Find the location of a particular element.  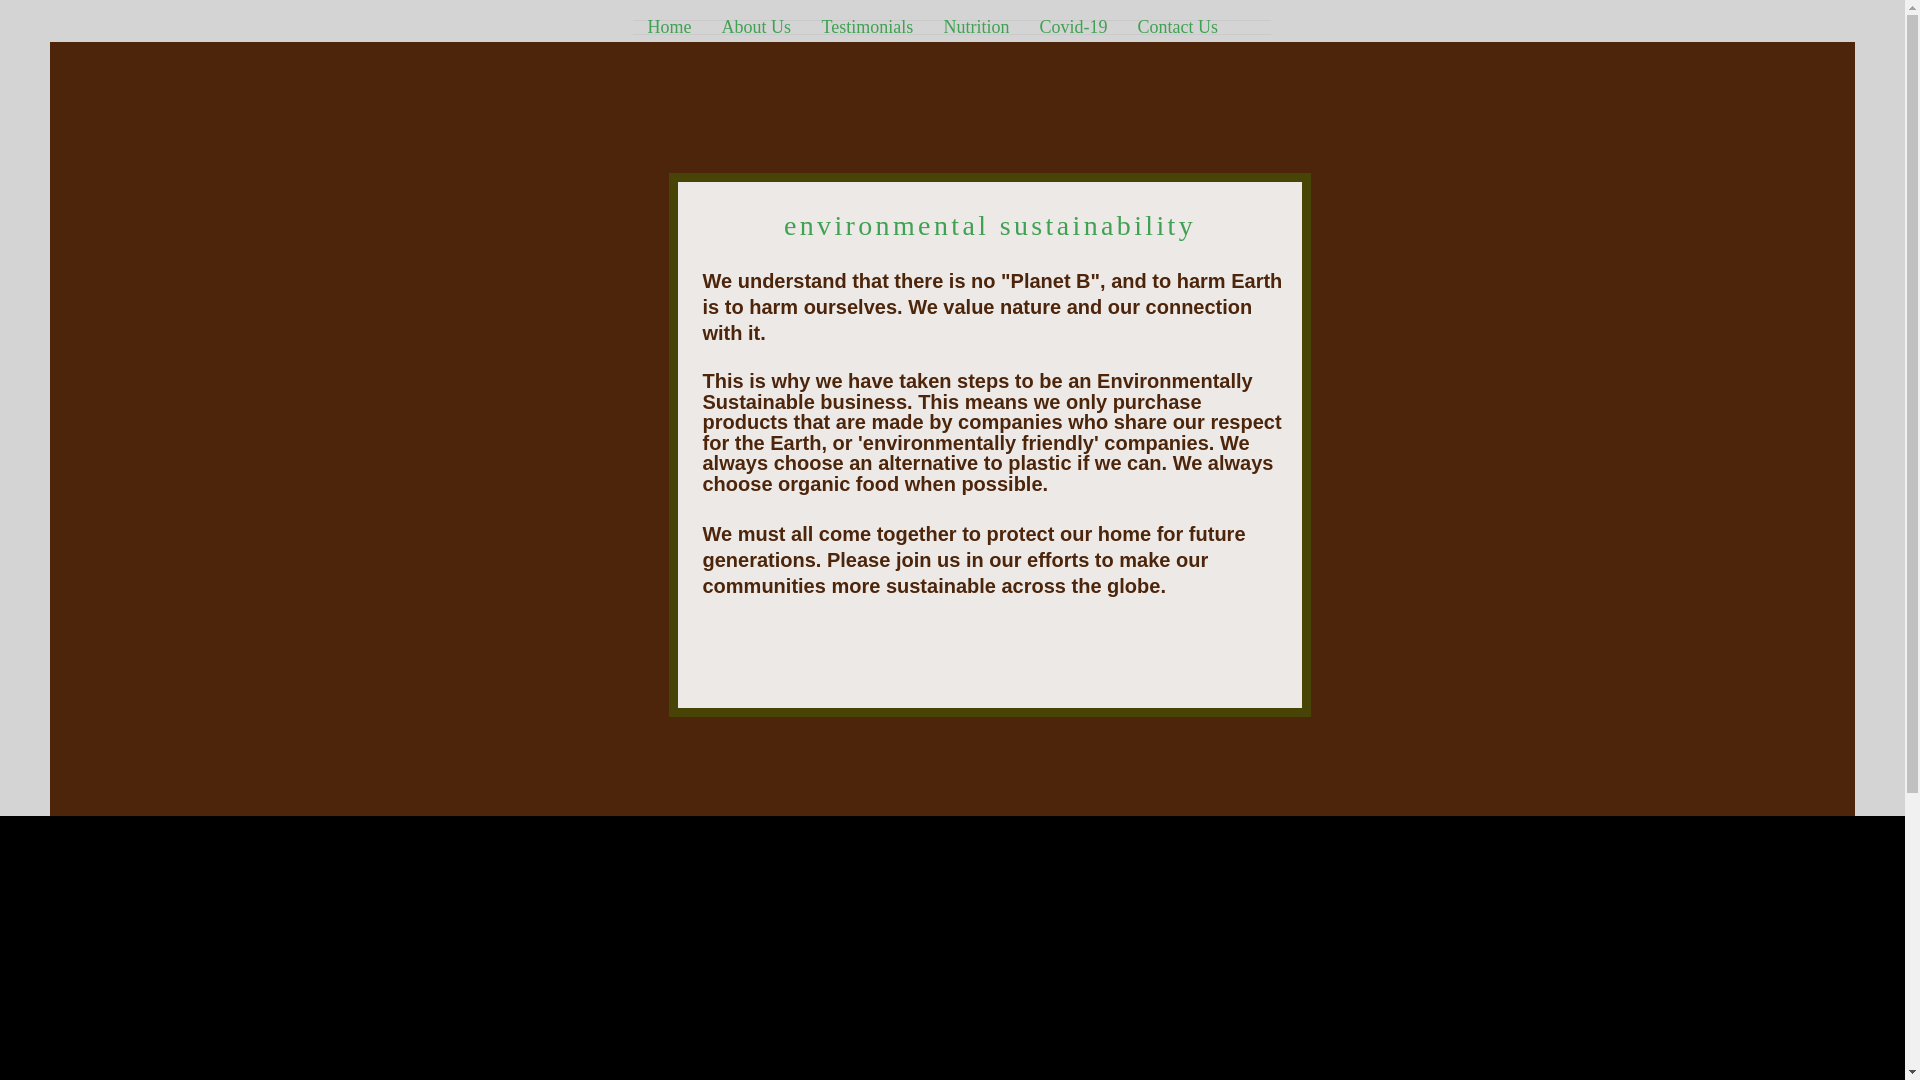

Covid-19 is located at coordinates (1072, 26).